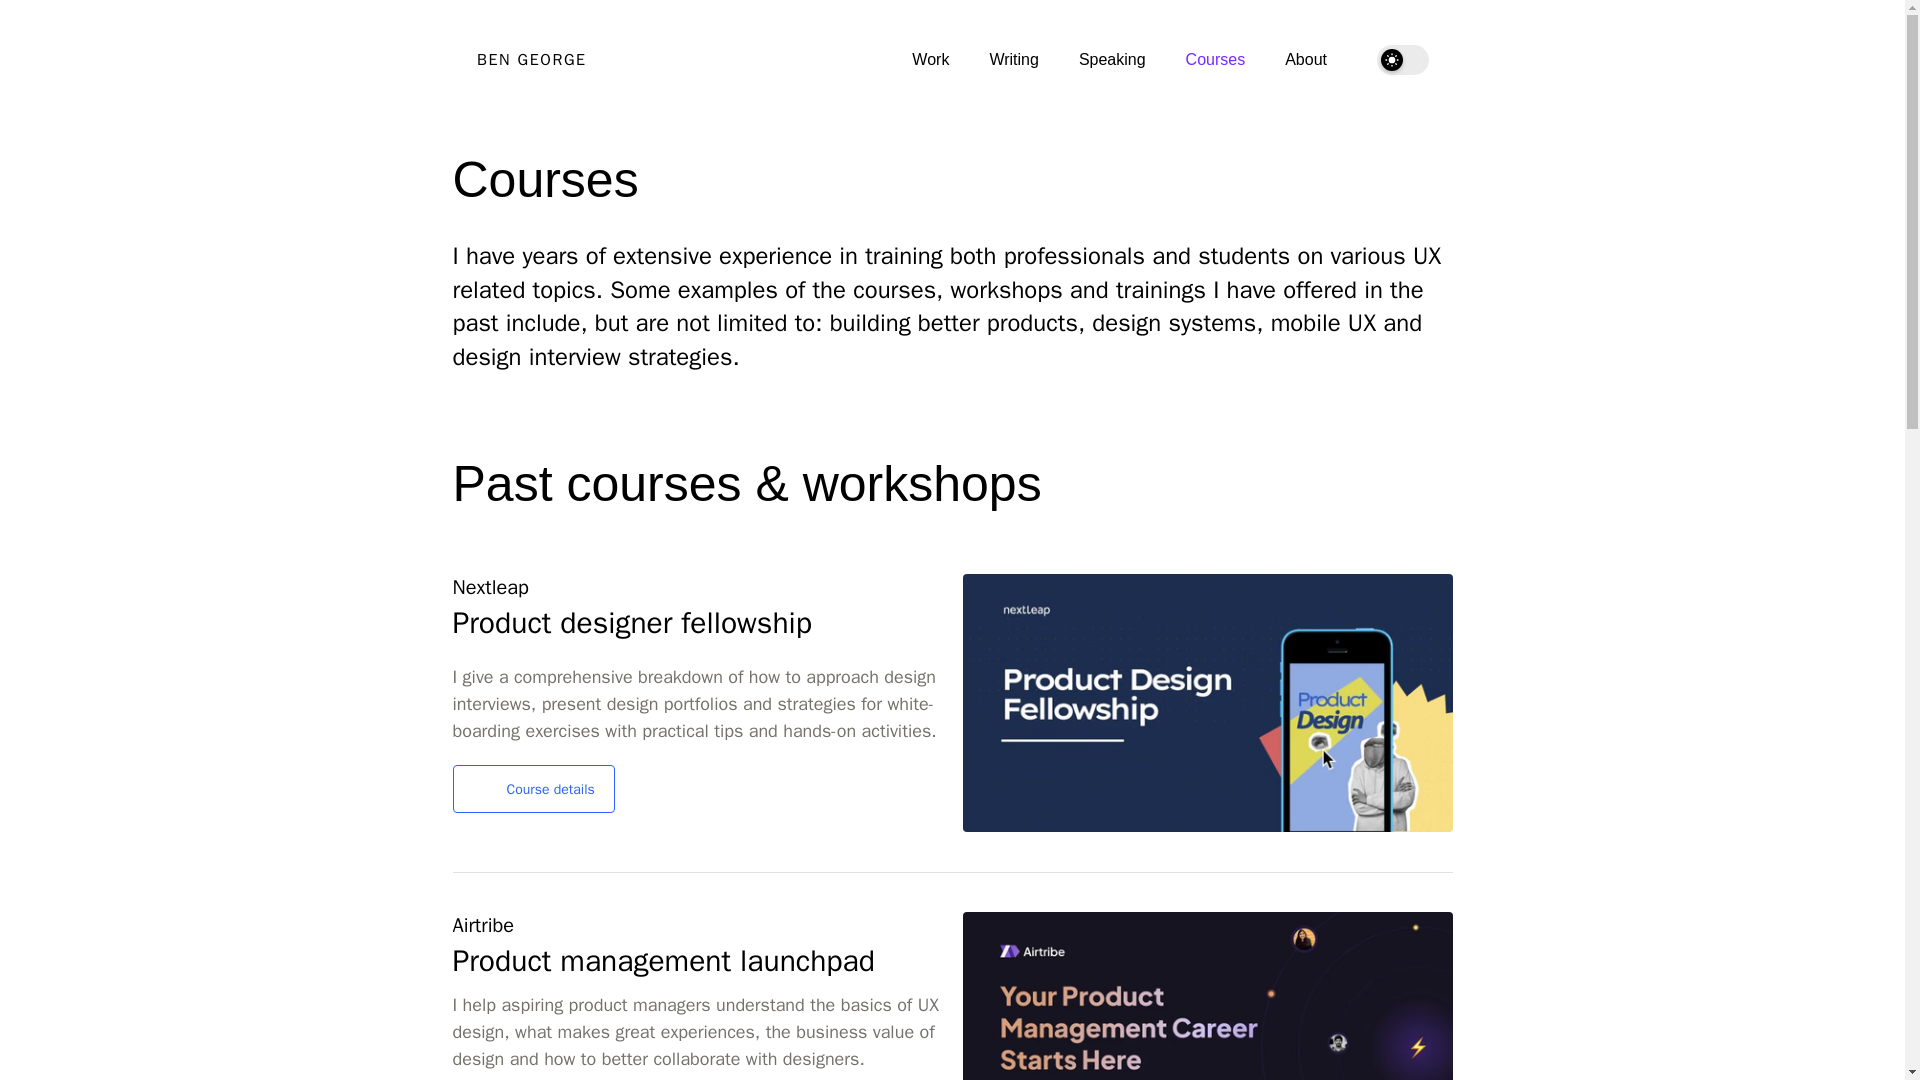  I want to click on Courses, so click(1214, 59).